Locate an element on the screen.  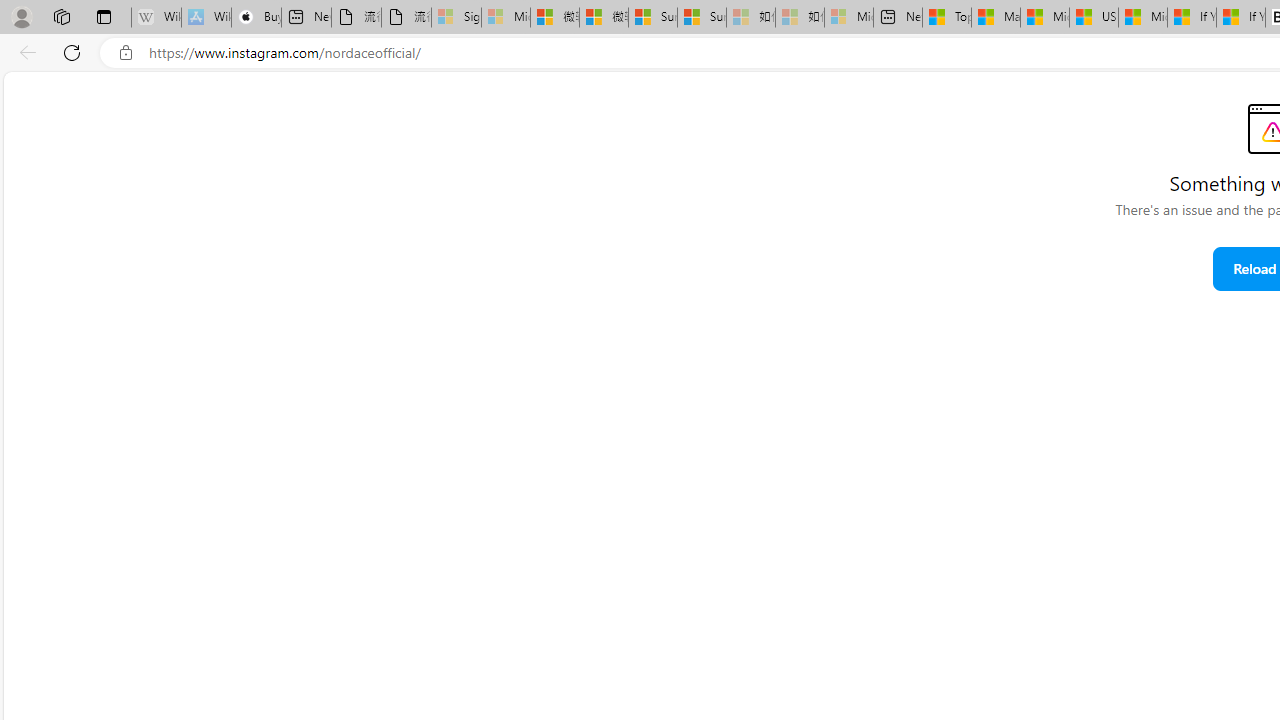
Marine life - MSN is located at coordinates (996, 18).